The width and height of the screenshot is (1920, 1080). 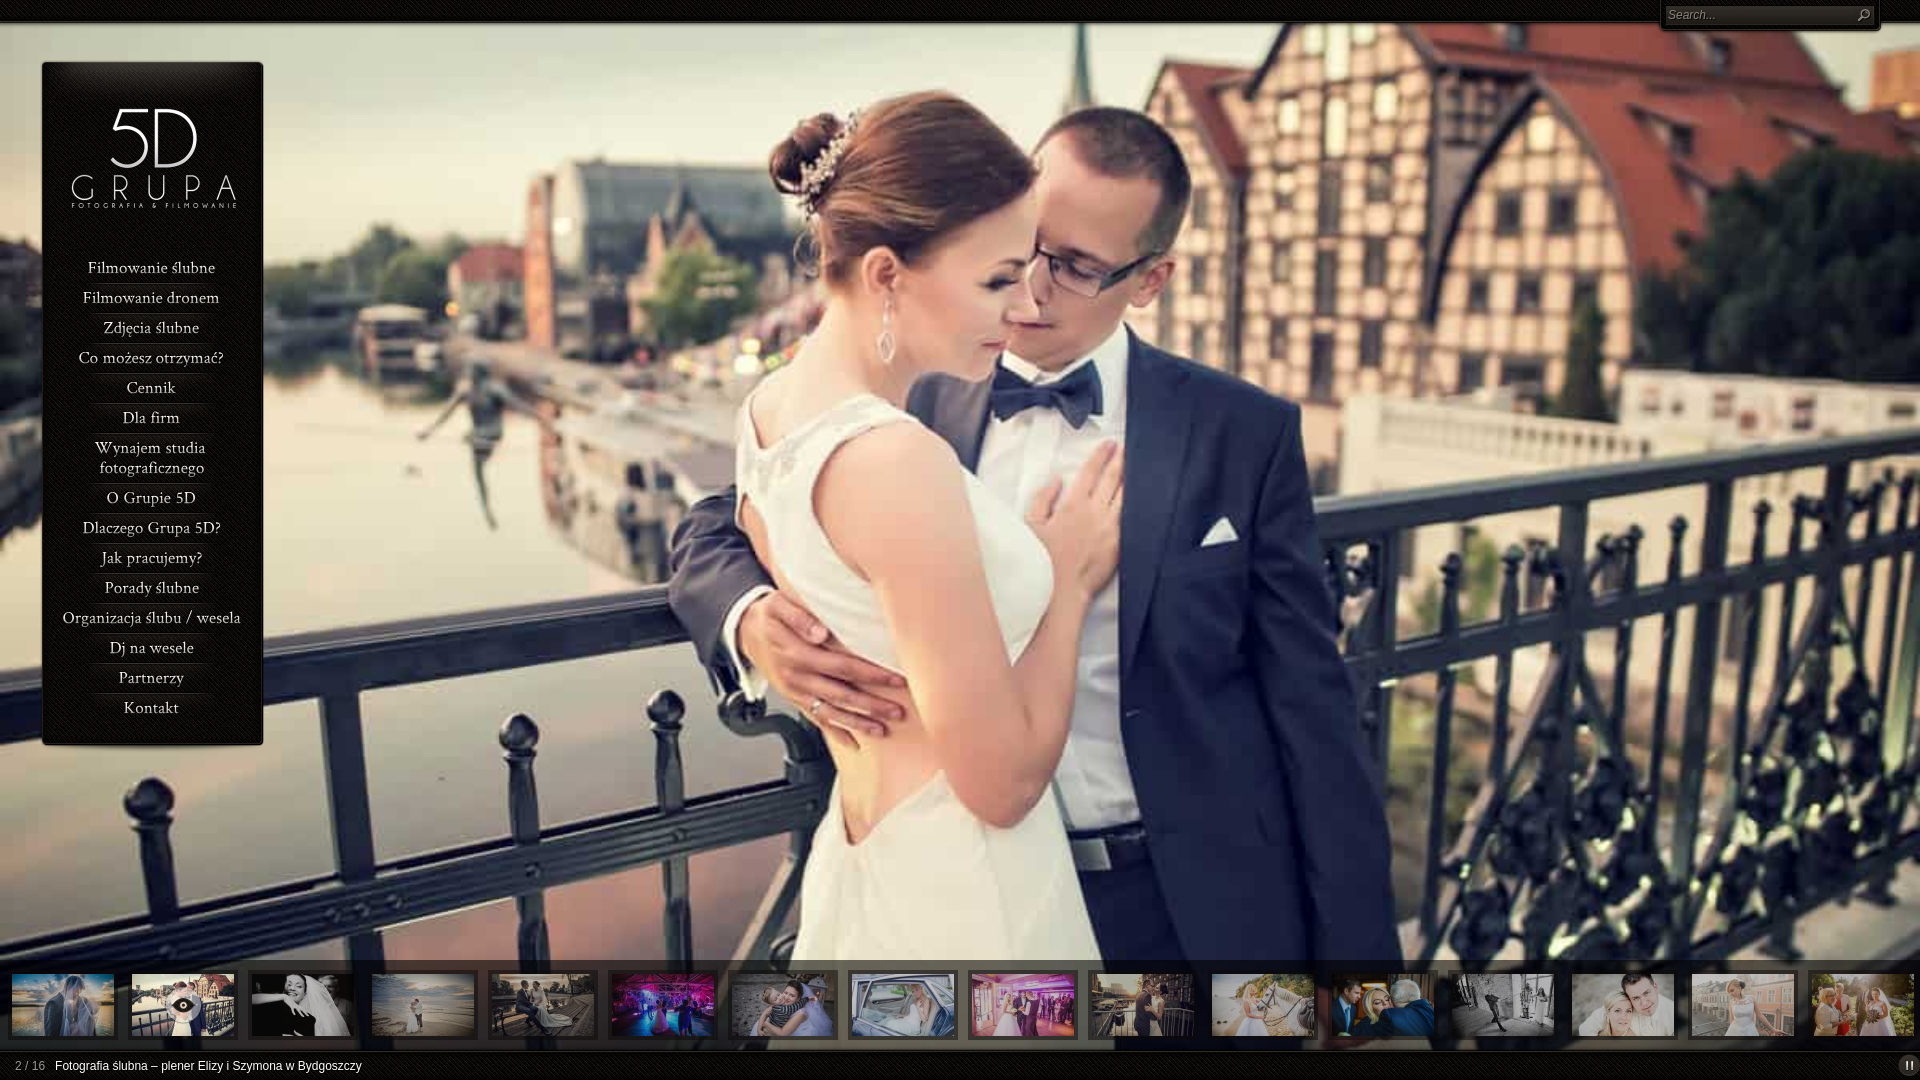 What do you see at coordinates (152, 706) in the screenshot?
I see `Kontakt do Grupy 5D w Bydgoszczy` at bounding box center [152, 706].